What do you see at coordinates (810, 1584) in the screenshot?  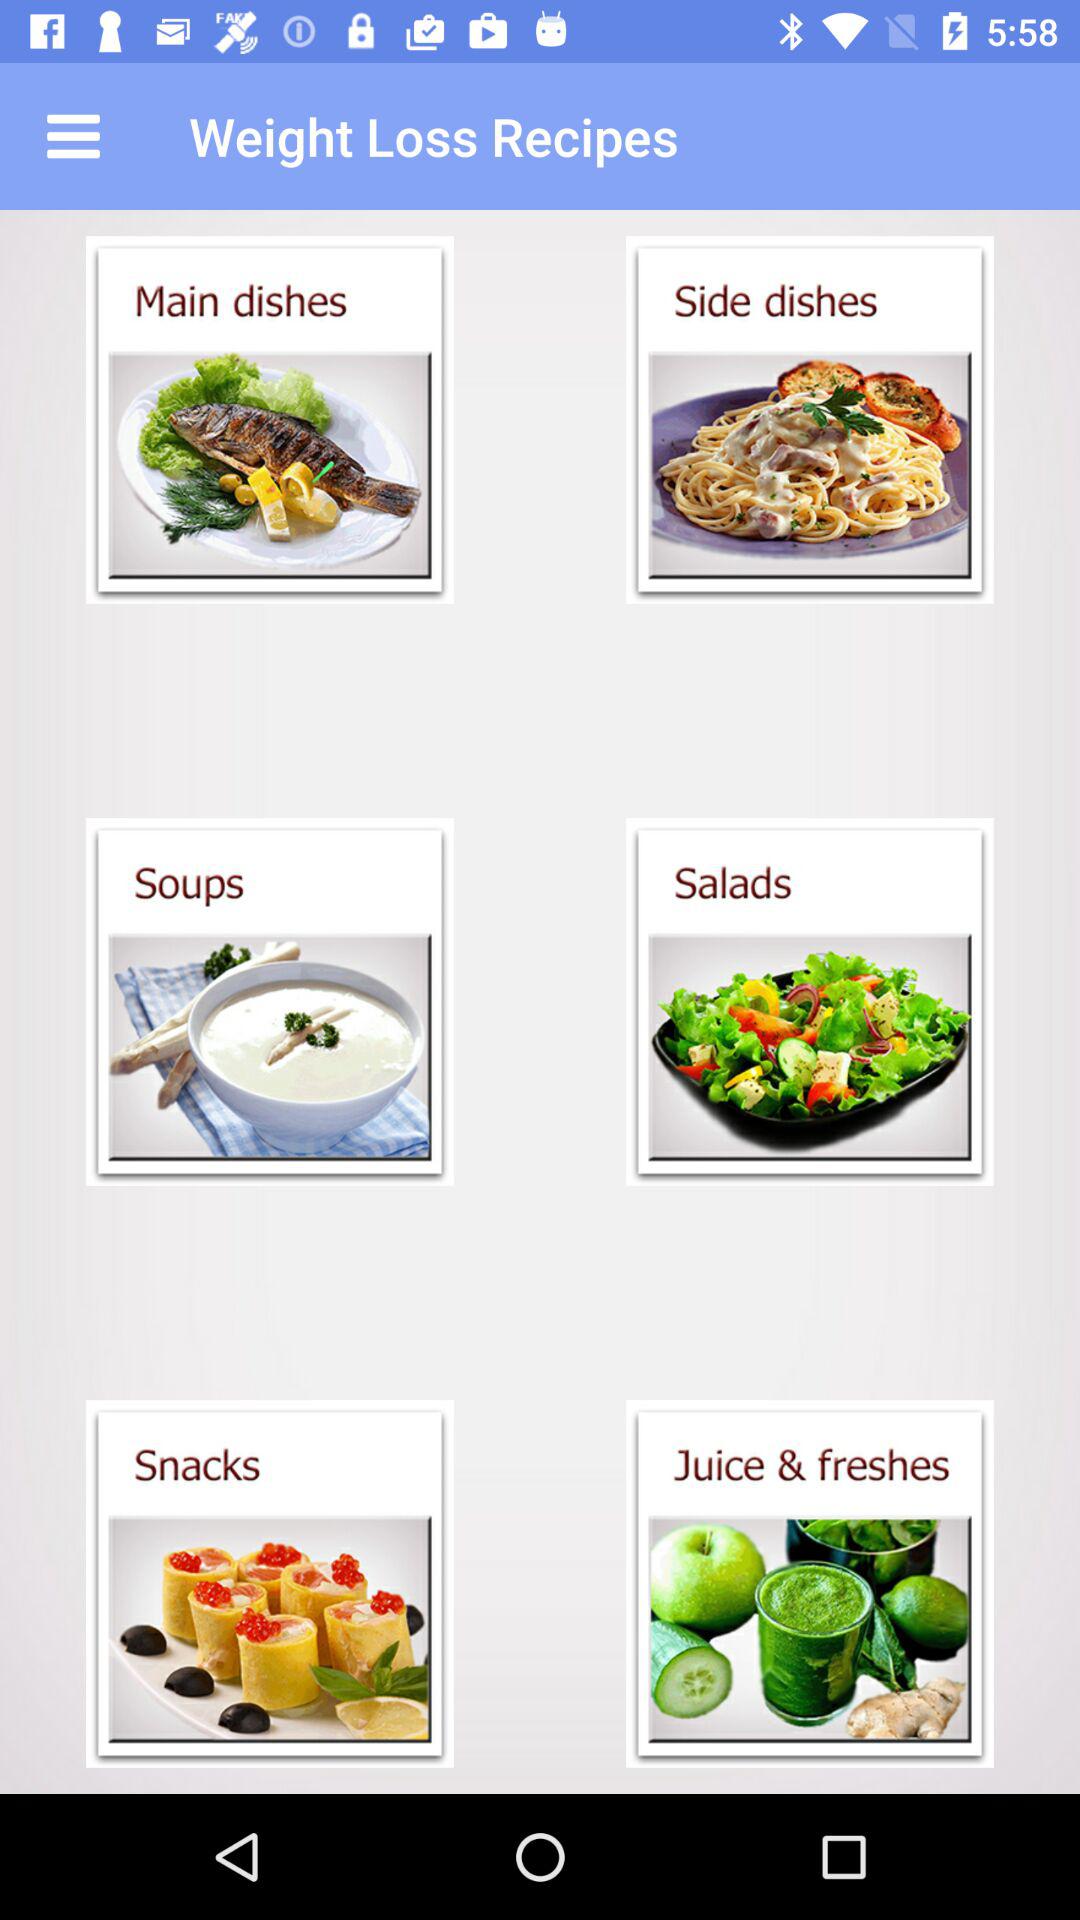 I see `select juice and freshes` at bounding box center [810, 1584].